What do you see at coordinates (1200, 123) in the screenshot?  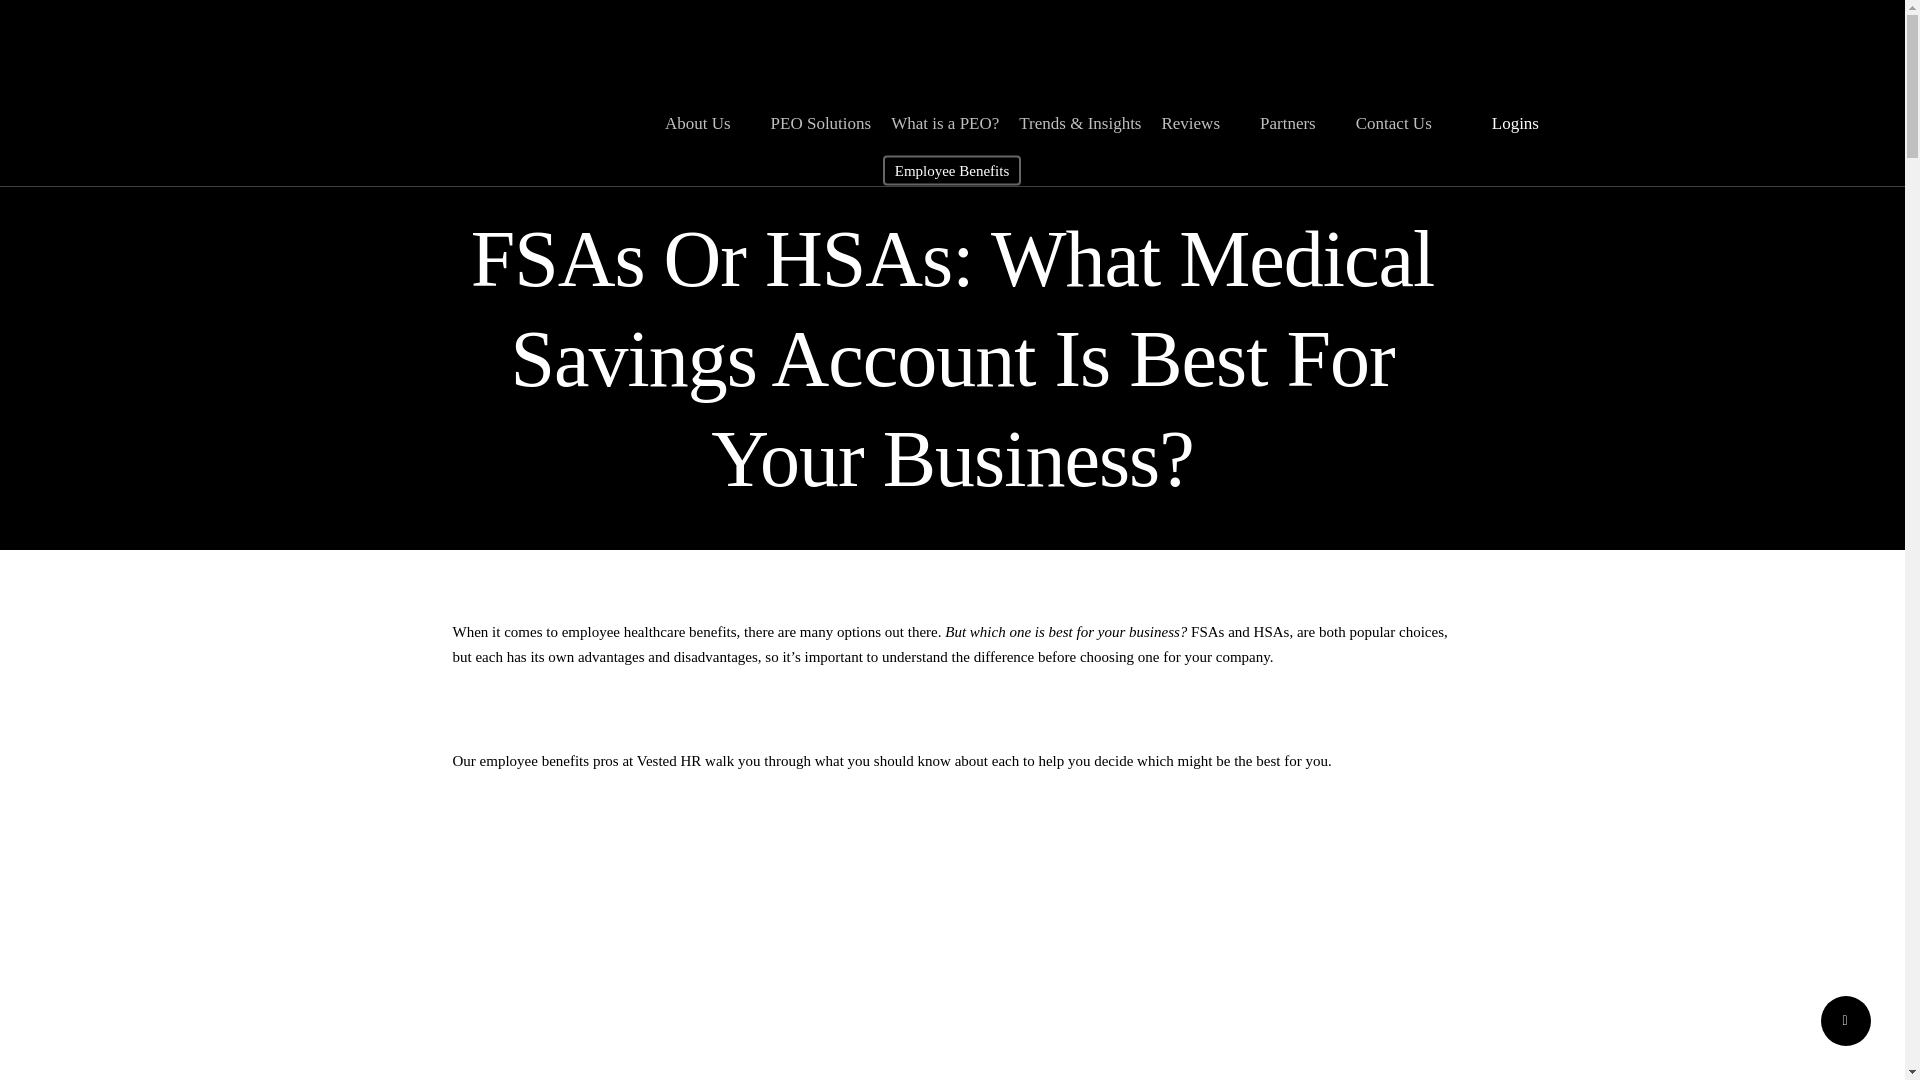 I see `Reviews` at bounding box center [1200, 123].